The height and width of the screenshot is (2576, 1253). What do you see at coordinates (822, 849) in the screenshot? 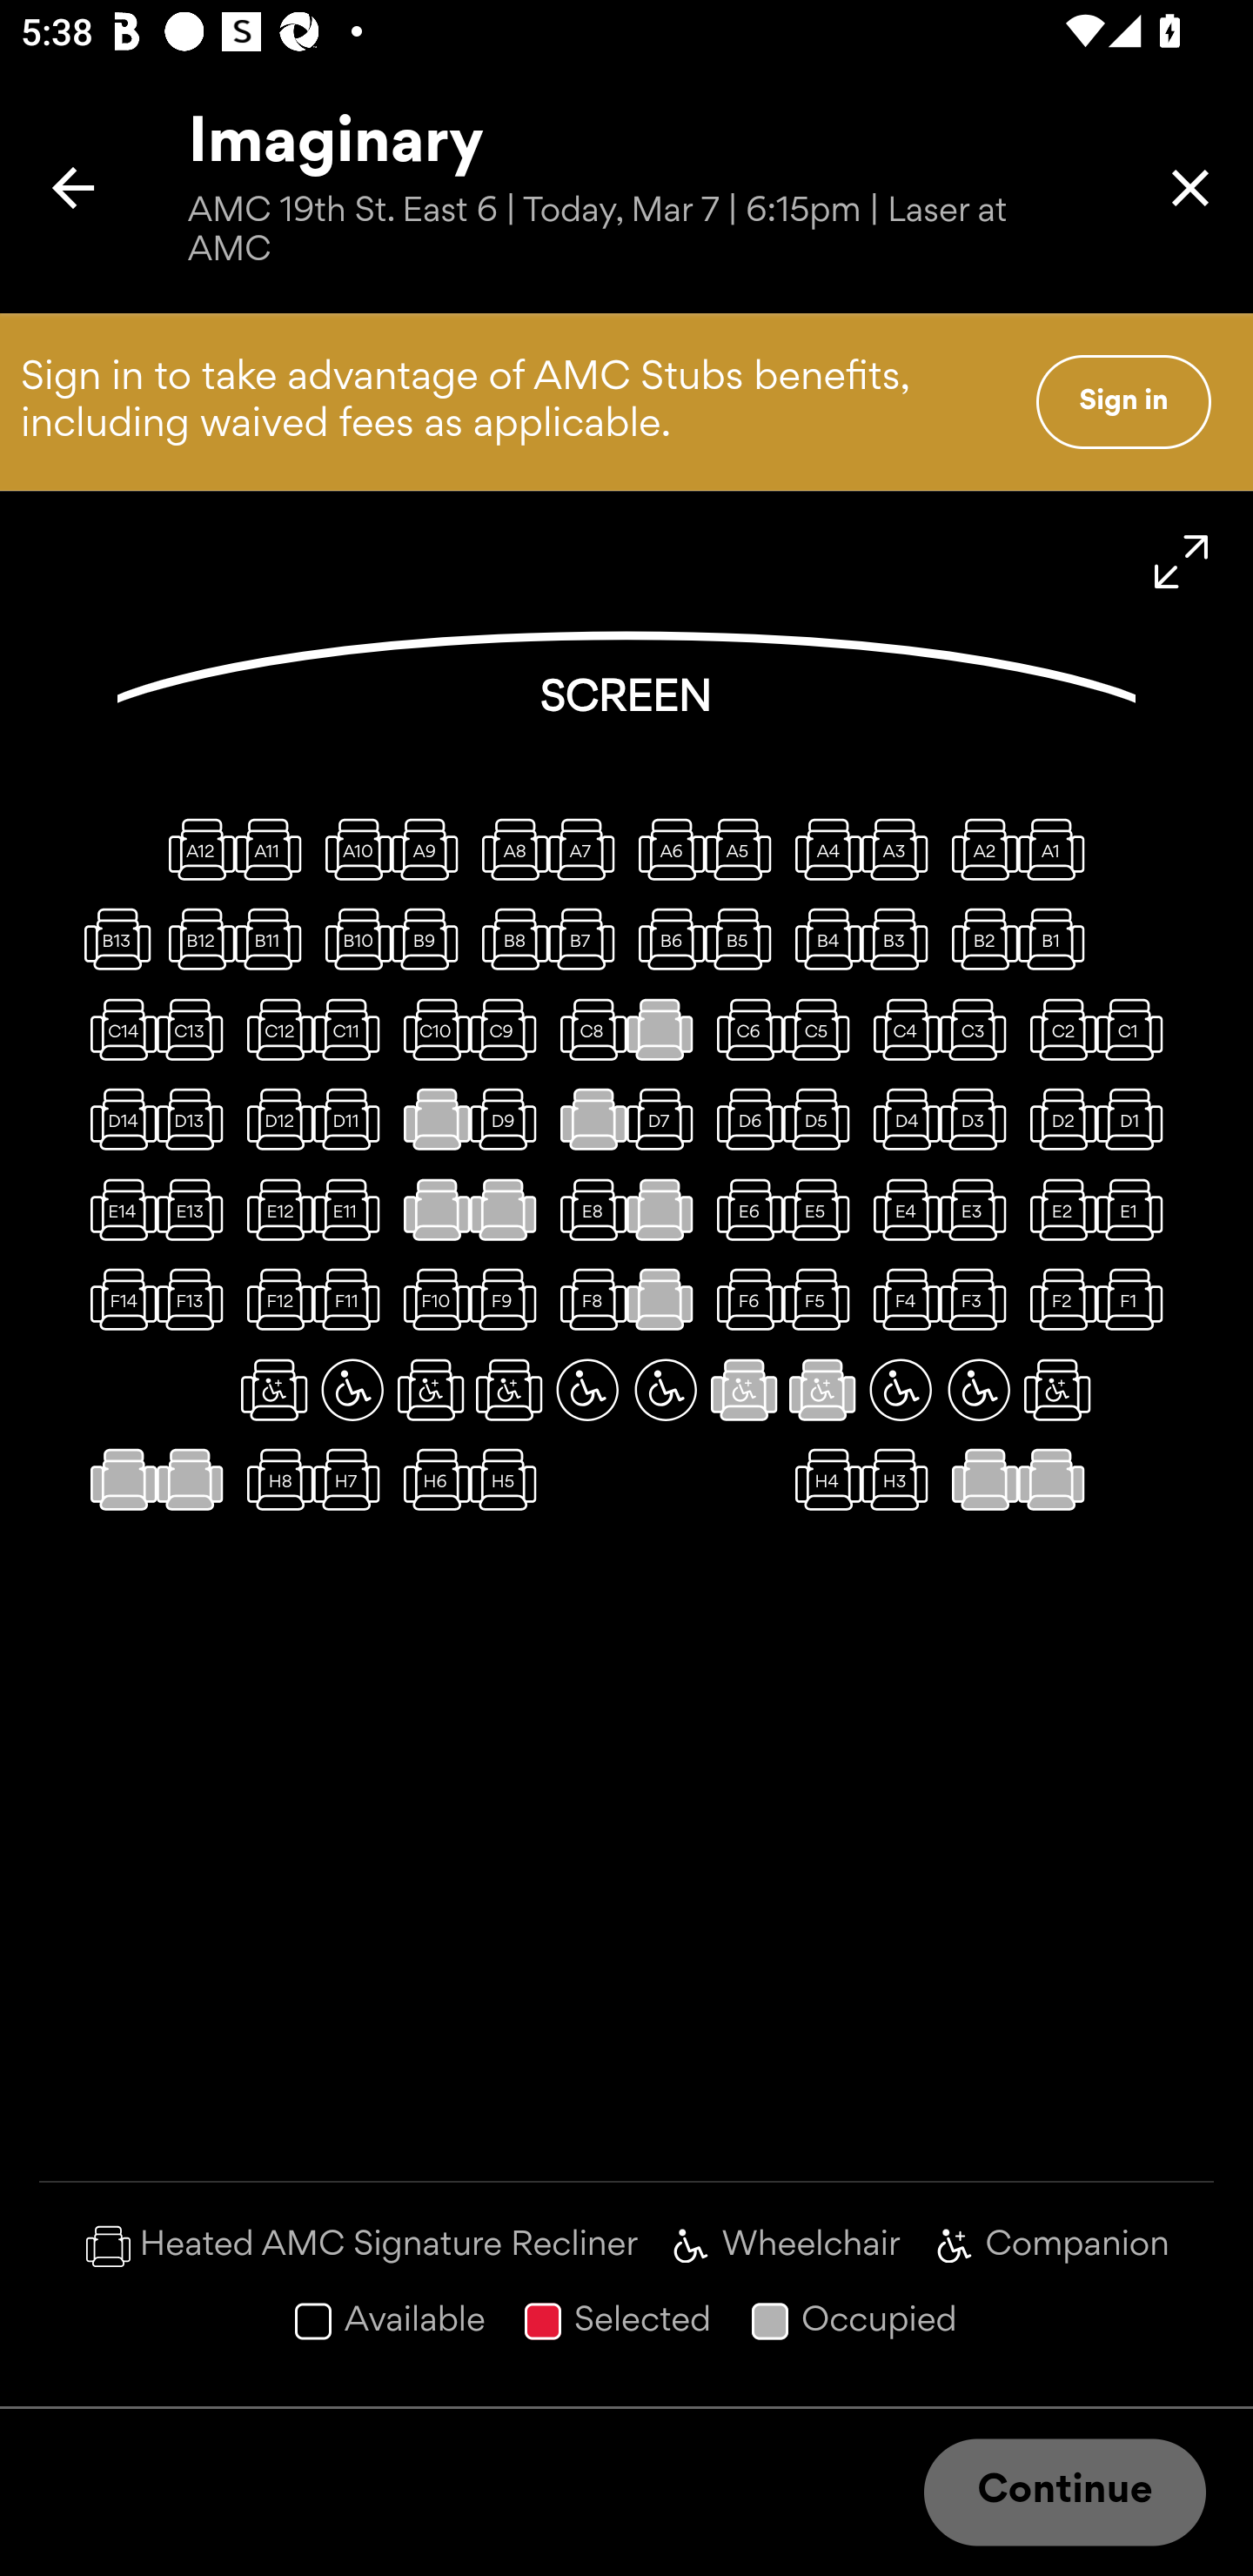
I see `A4, Regular seat, available` at bounding box center [822, 849].